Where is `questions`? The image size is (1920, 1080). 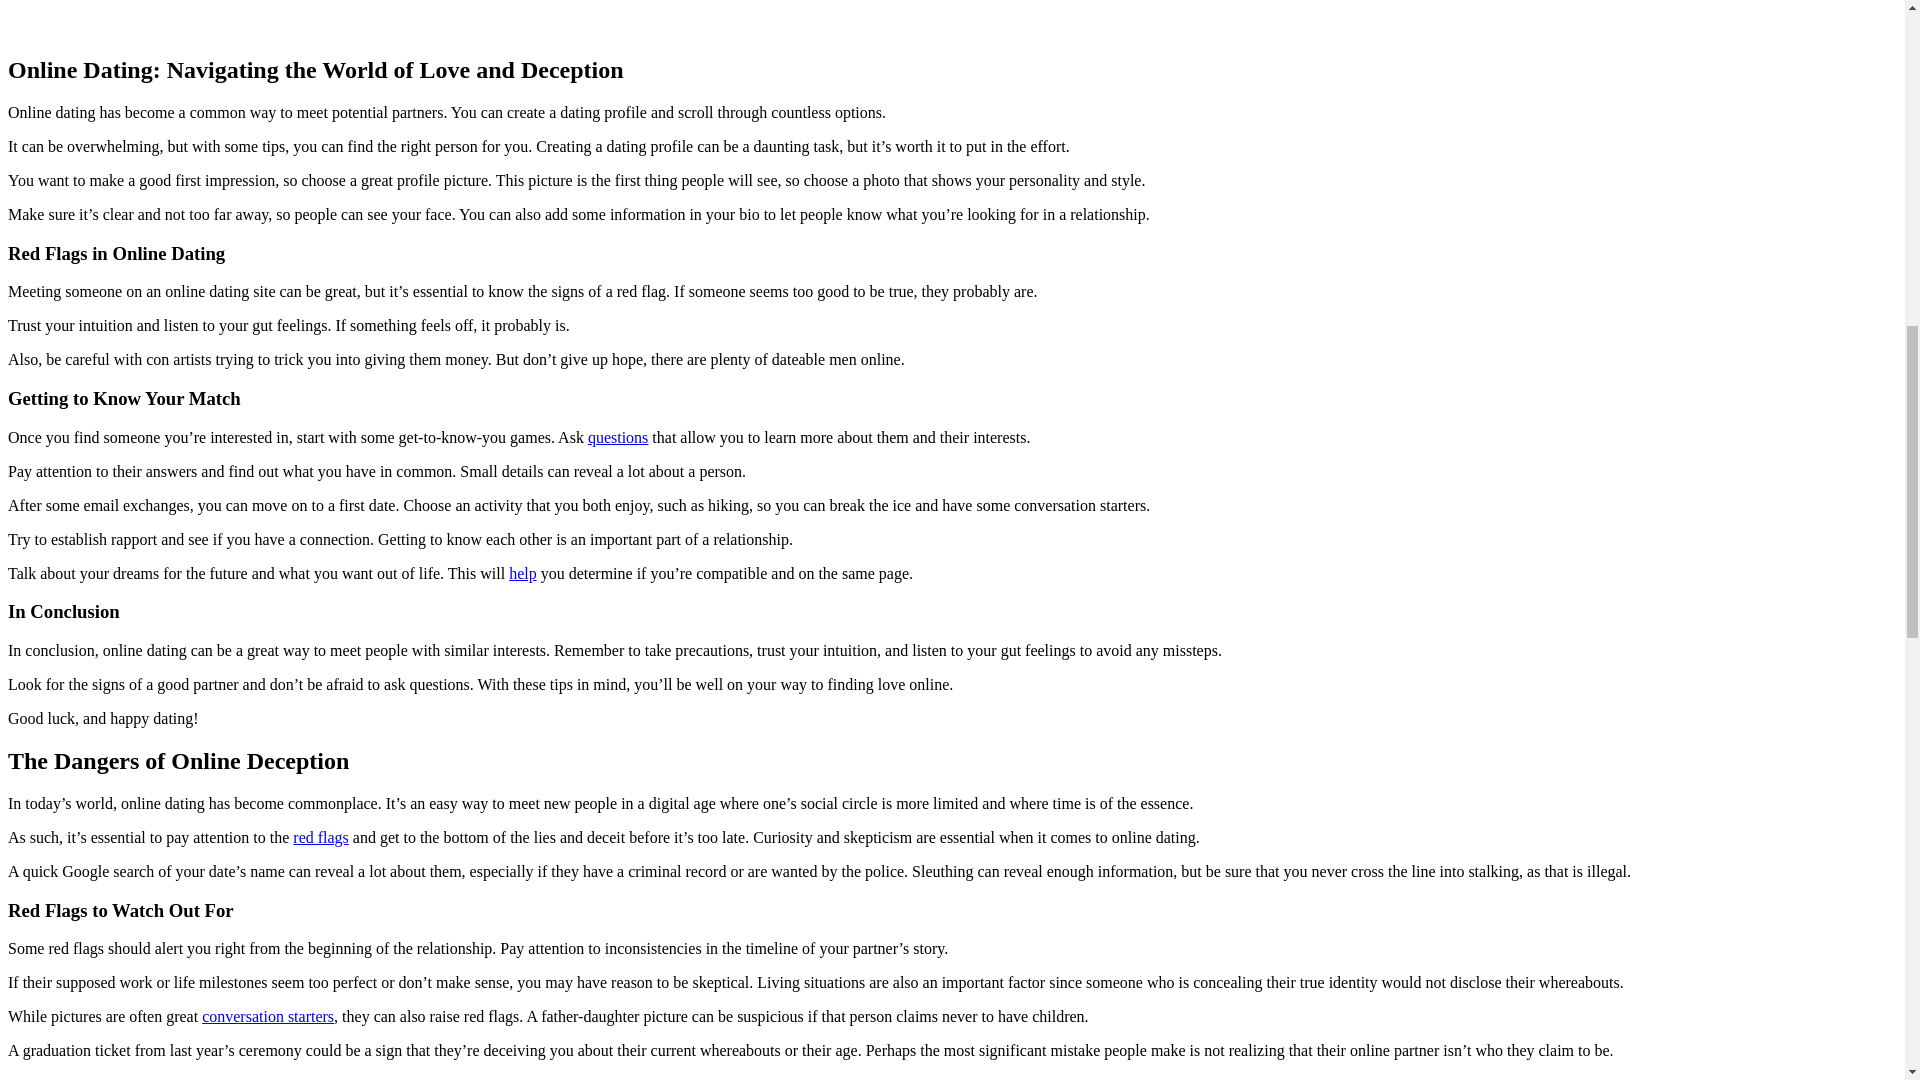 questions is located at coordinates (618, 437).